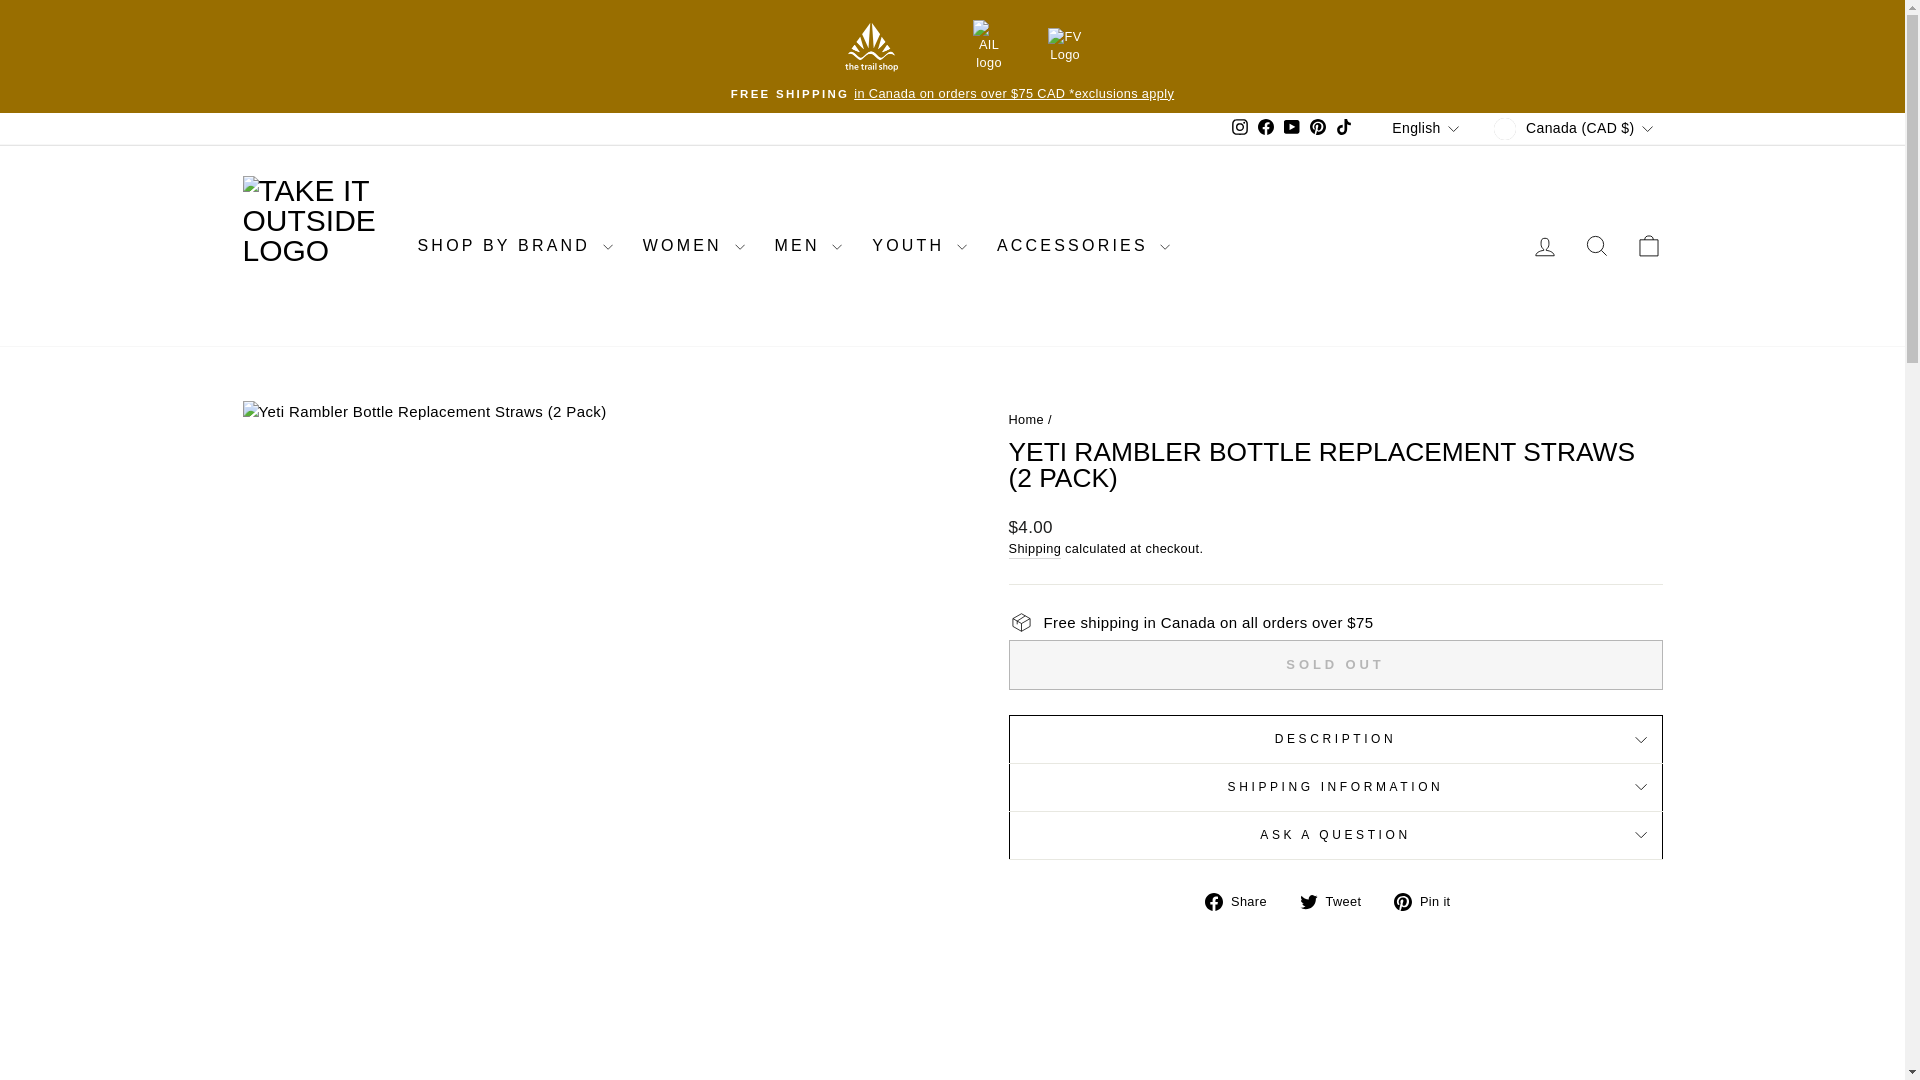 The width and height of the screenshot is (1920, 1080). Describe the element at coordinates (1240, 126) in the screenshot. I see `instagram` at that location.